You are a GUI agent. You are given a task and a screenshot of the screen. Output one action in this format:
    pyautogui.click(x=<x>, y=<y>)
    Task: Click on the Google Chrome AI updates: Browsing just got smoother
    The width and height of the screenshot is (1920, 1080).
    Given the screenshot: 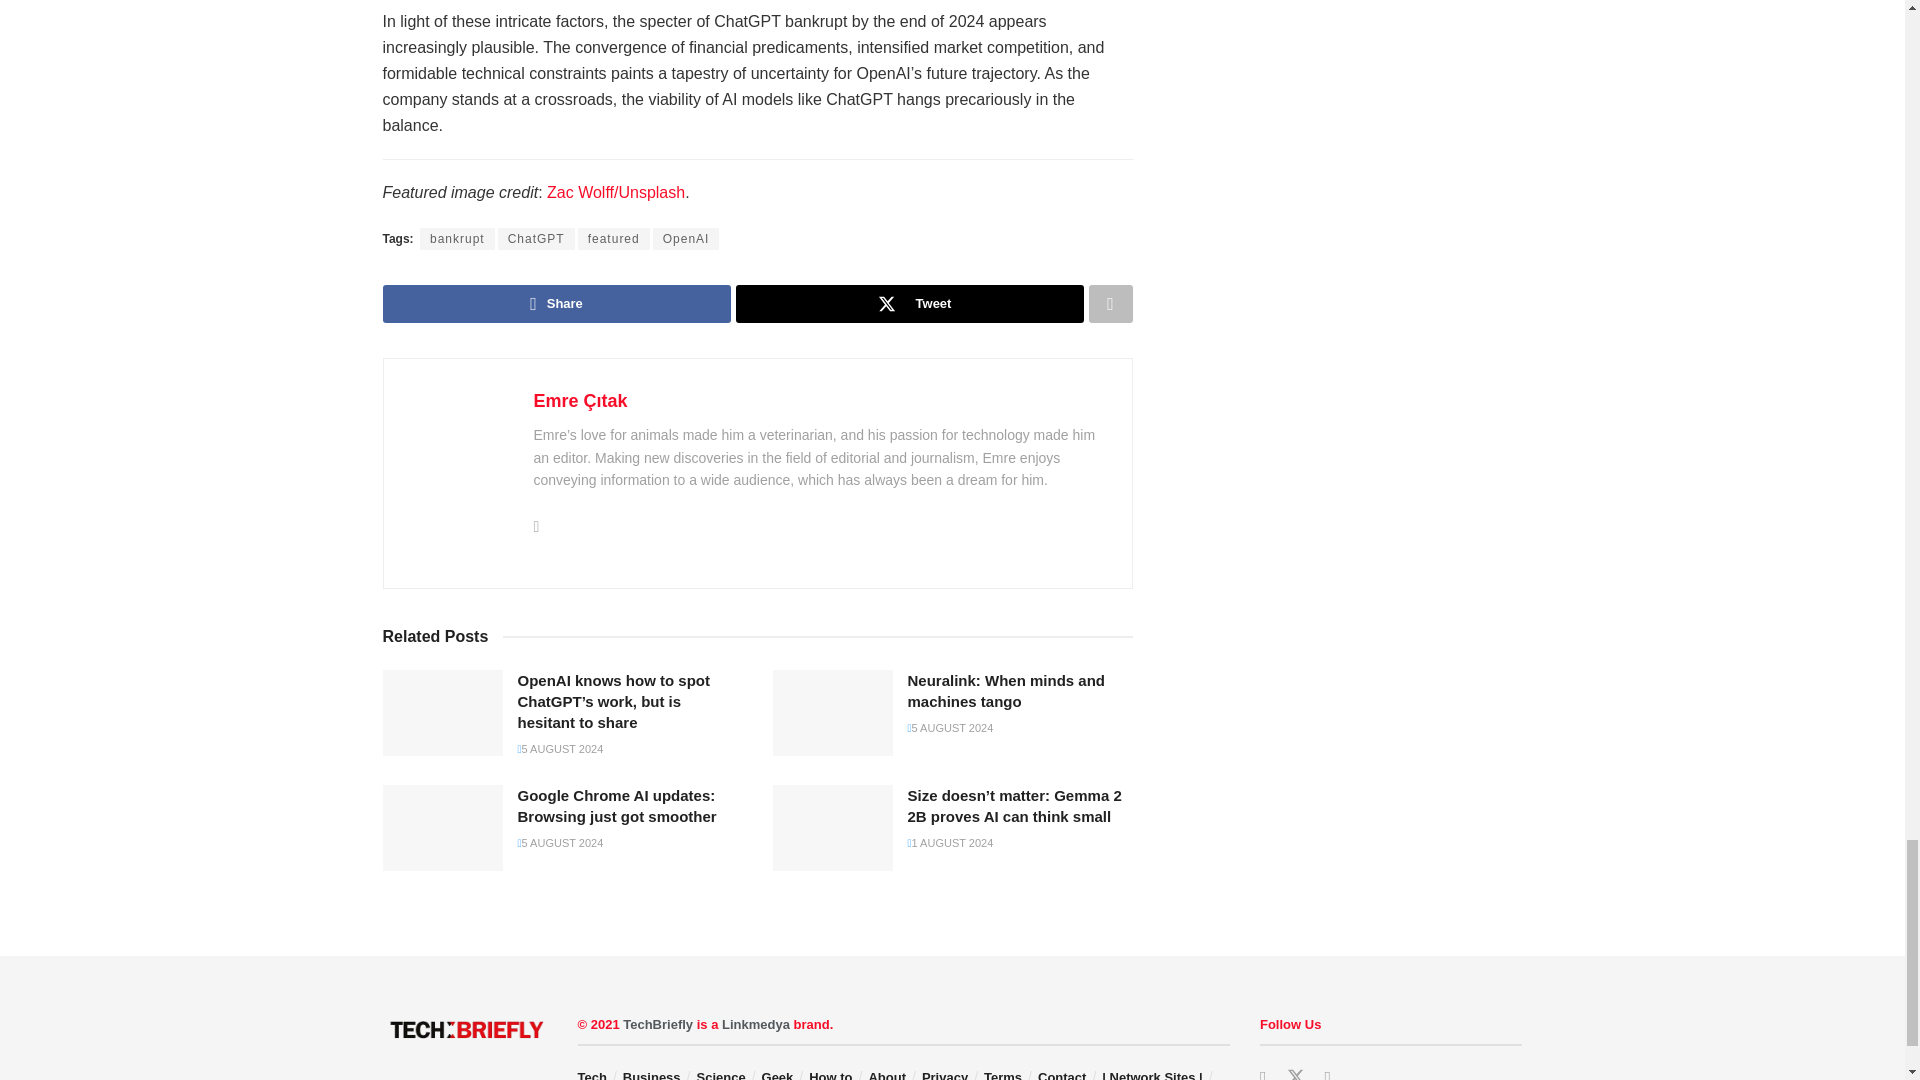 What is the action you would take?
    pyautogui.click(x=442, y=828)
    